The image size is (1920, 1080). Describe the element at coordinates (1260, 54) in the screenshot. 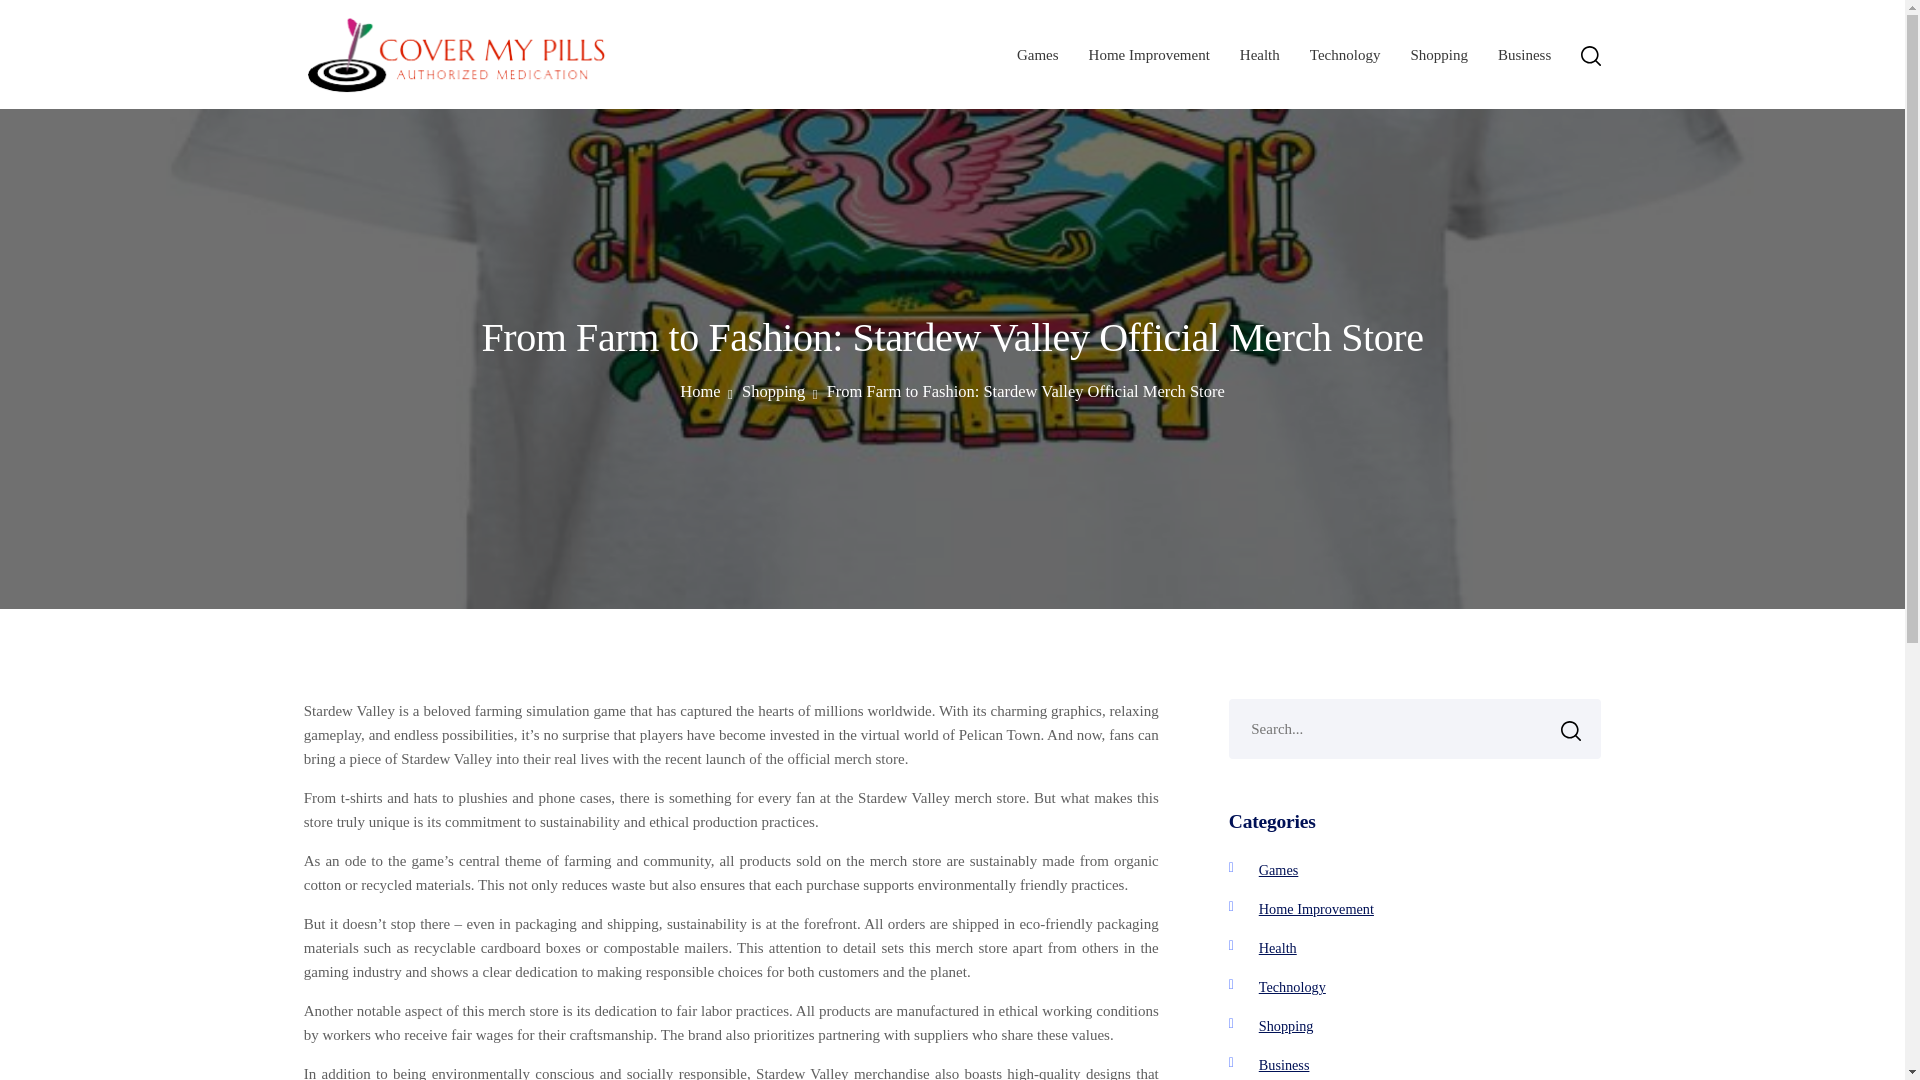

I see `Health` at that location.